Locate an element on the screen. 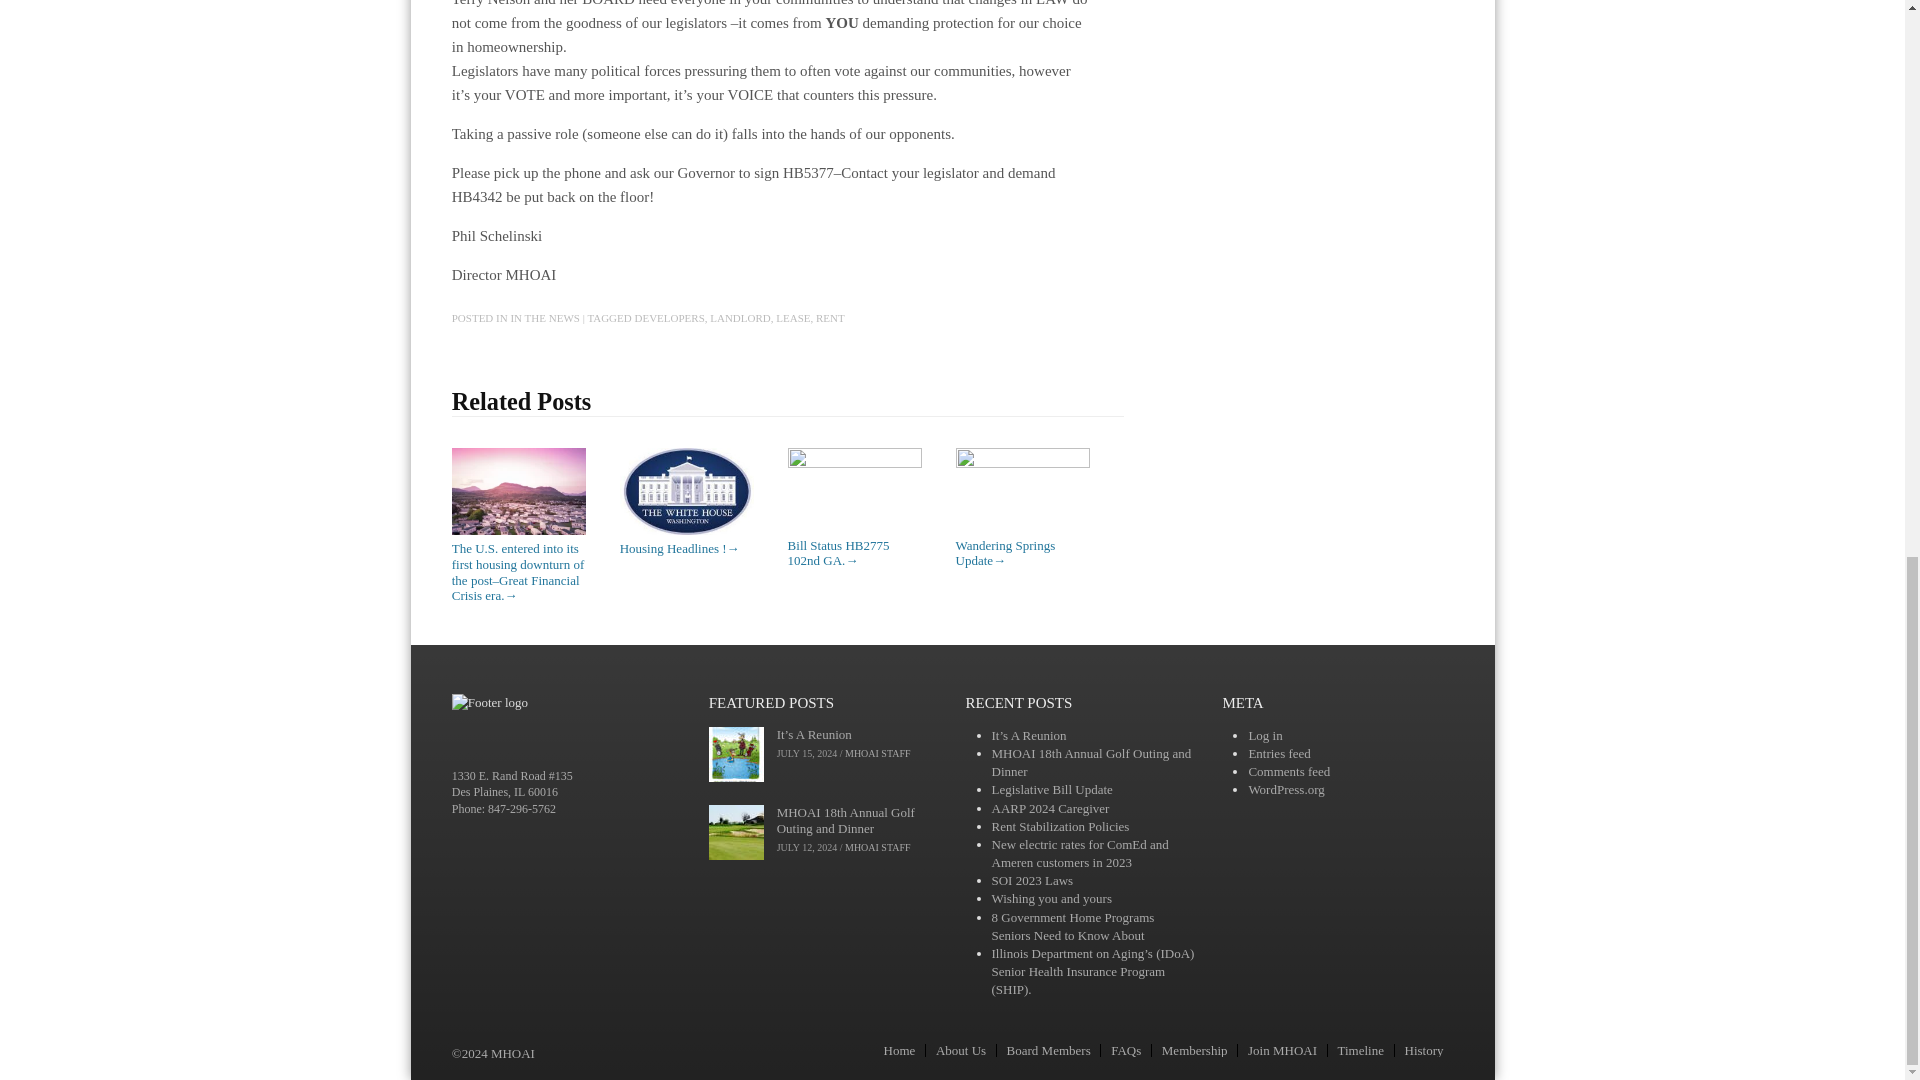  LEASE is located at coordinates (792, 318).